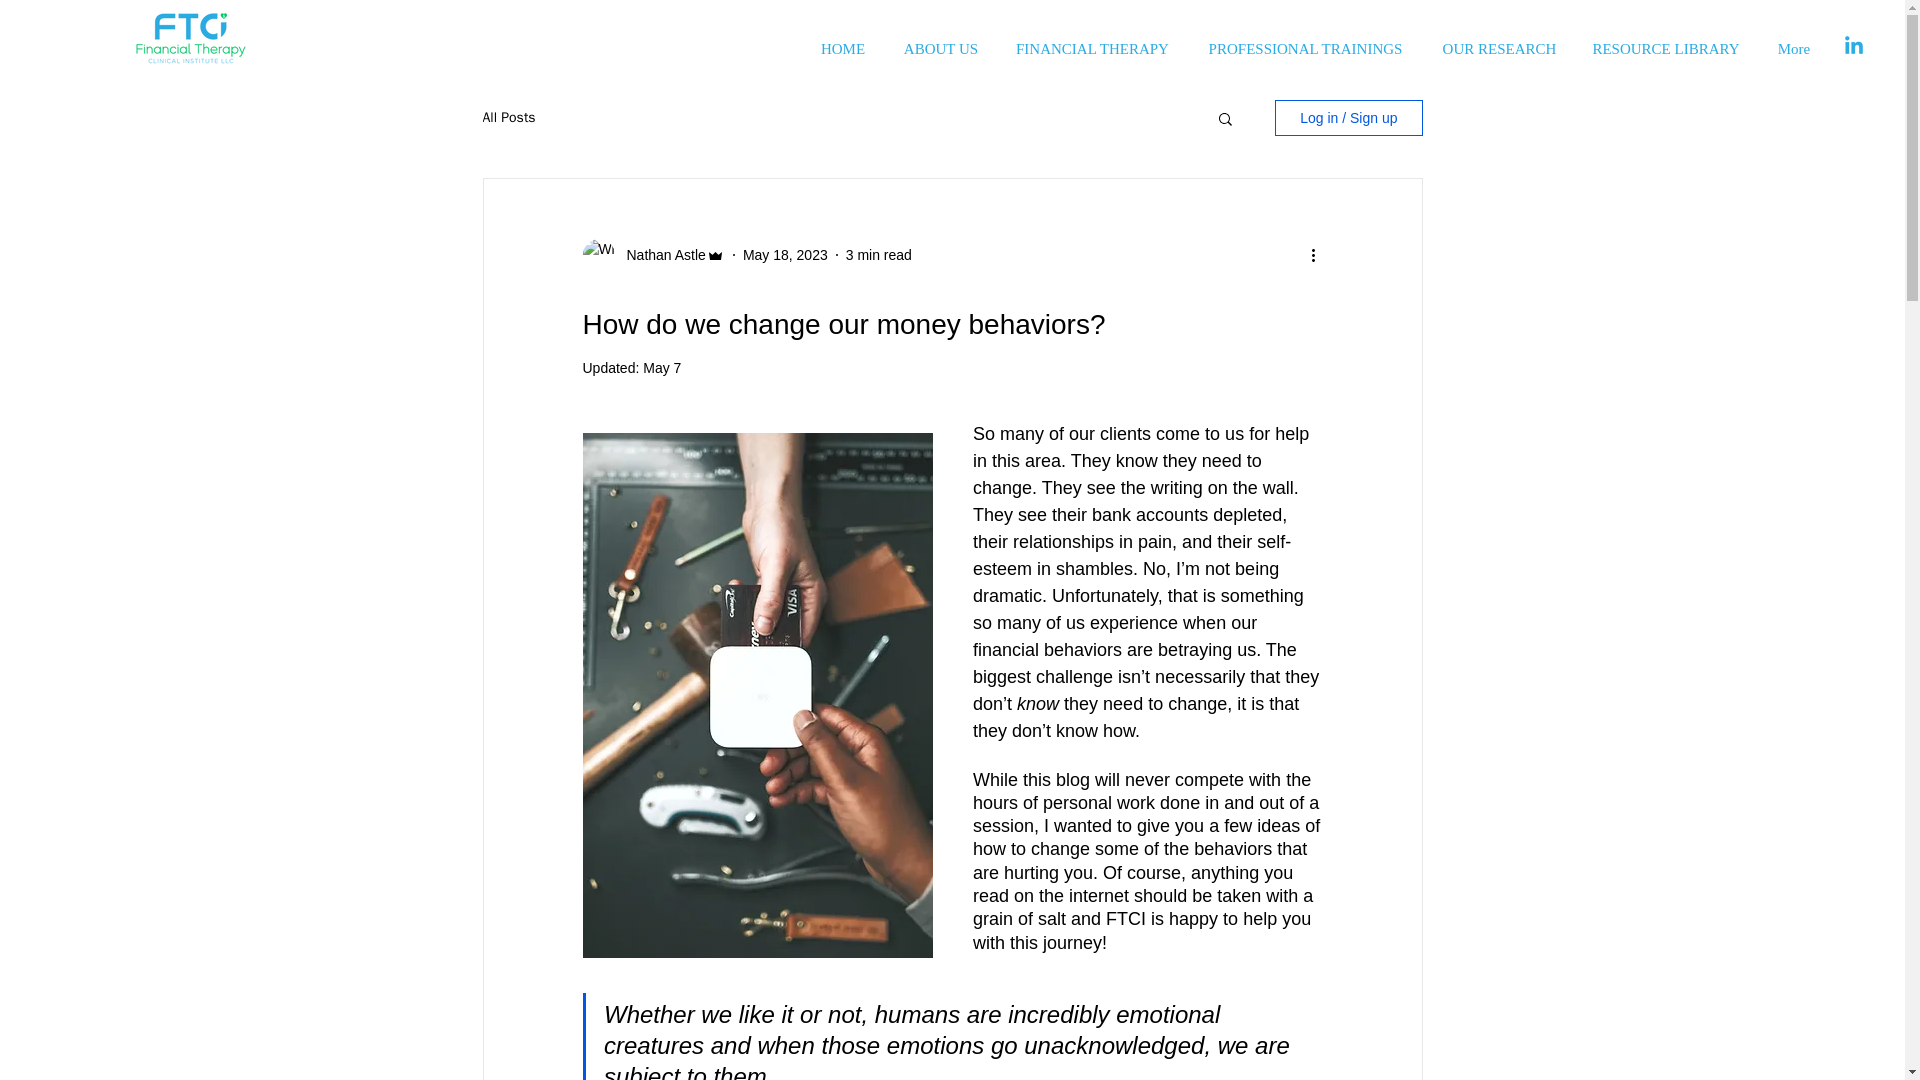  What do you see at coordinates (1665, 40) in the screenshot?
I see `RESOURCE LIBRARY` at bounding box center [1665, 40].